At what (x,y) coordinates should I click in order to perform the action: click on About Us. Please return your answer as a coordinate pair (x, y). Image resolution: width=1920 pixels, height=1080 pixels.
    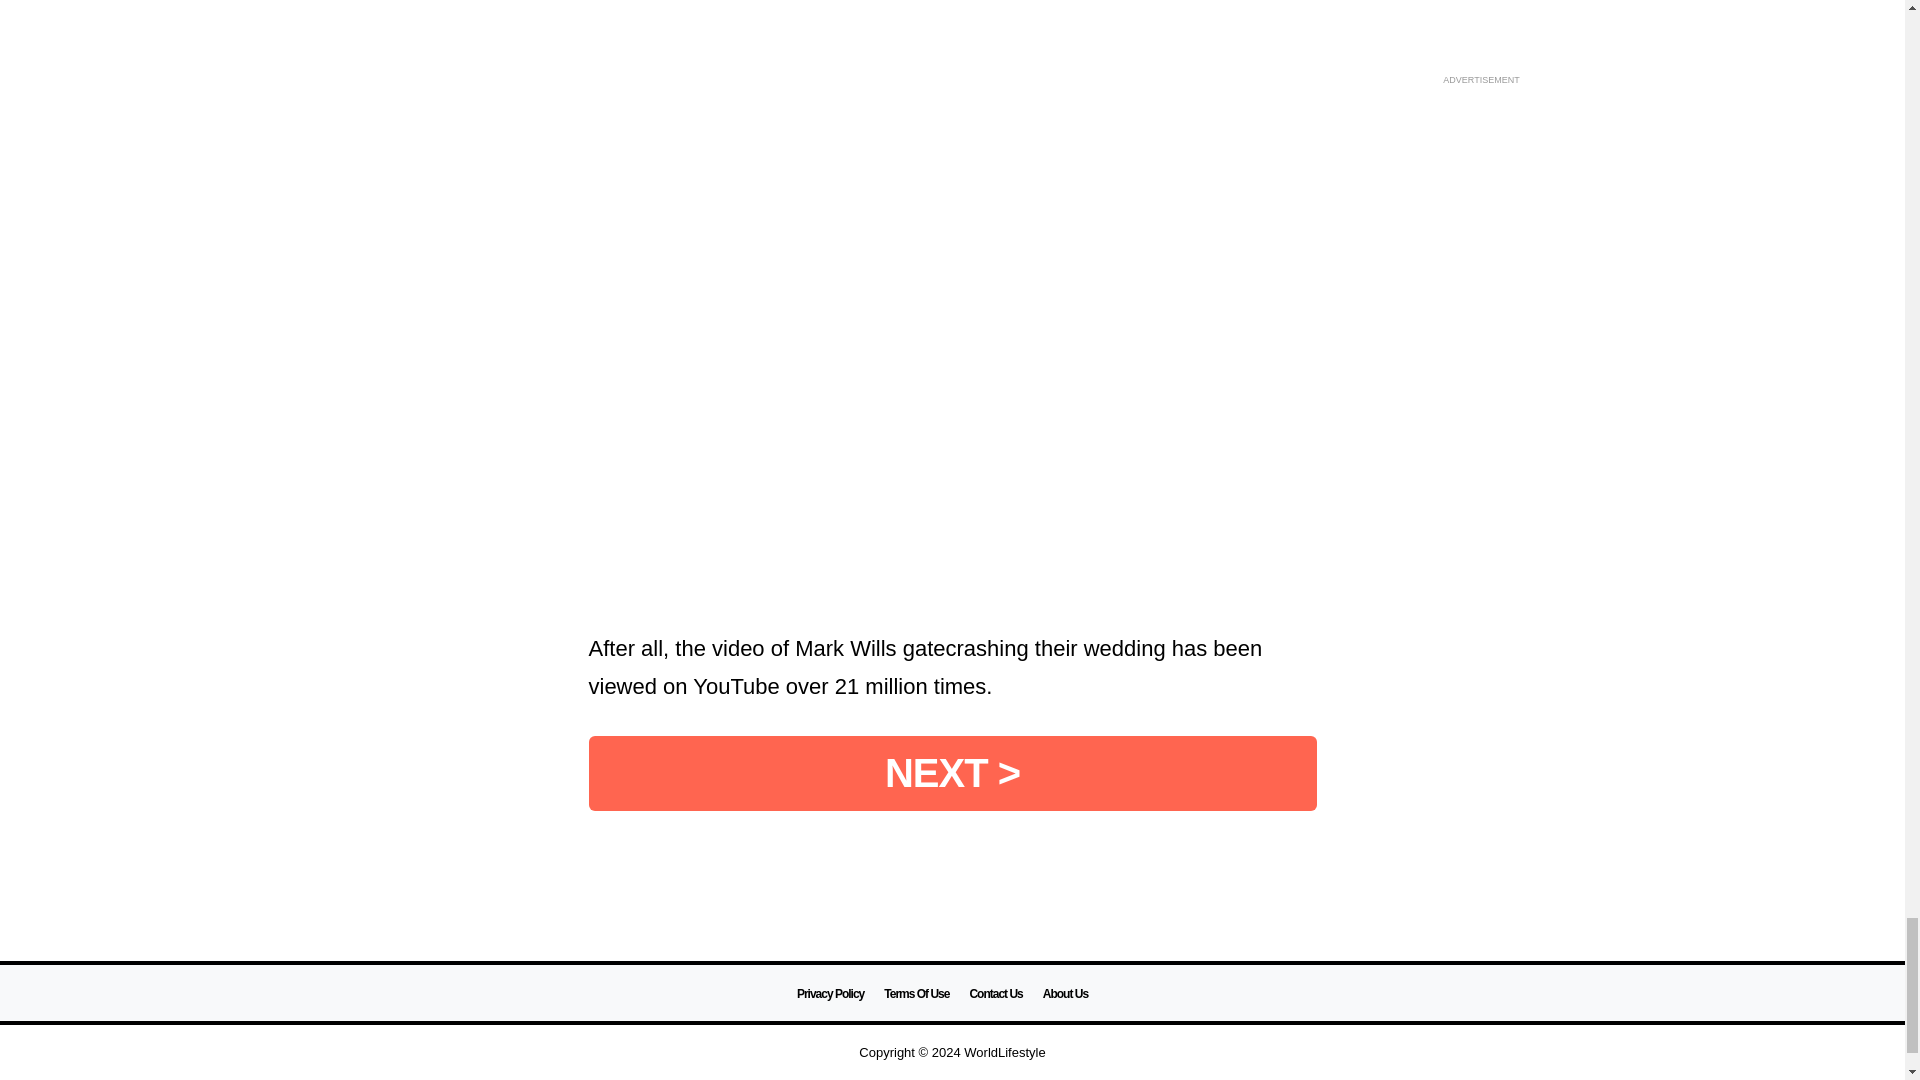
    Looking at the image, I should click on (1065, 994).